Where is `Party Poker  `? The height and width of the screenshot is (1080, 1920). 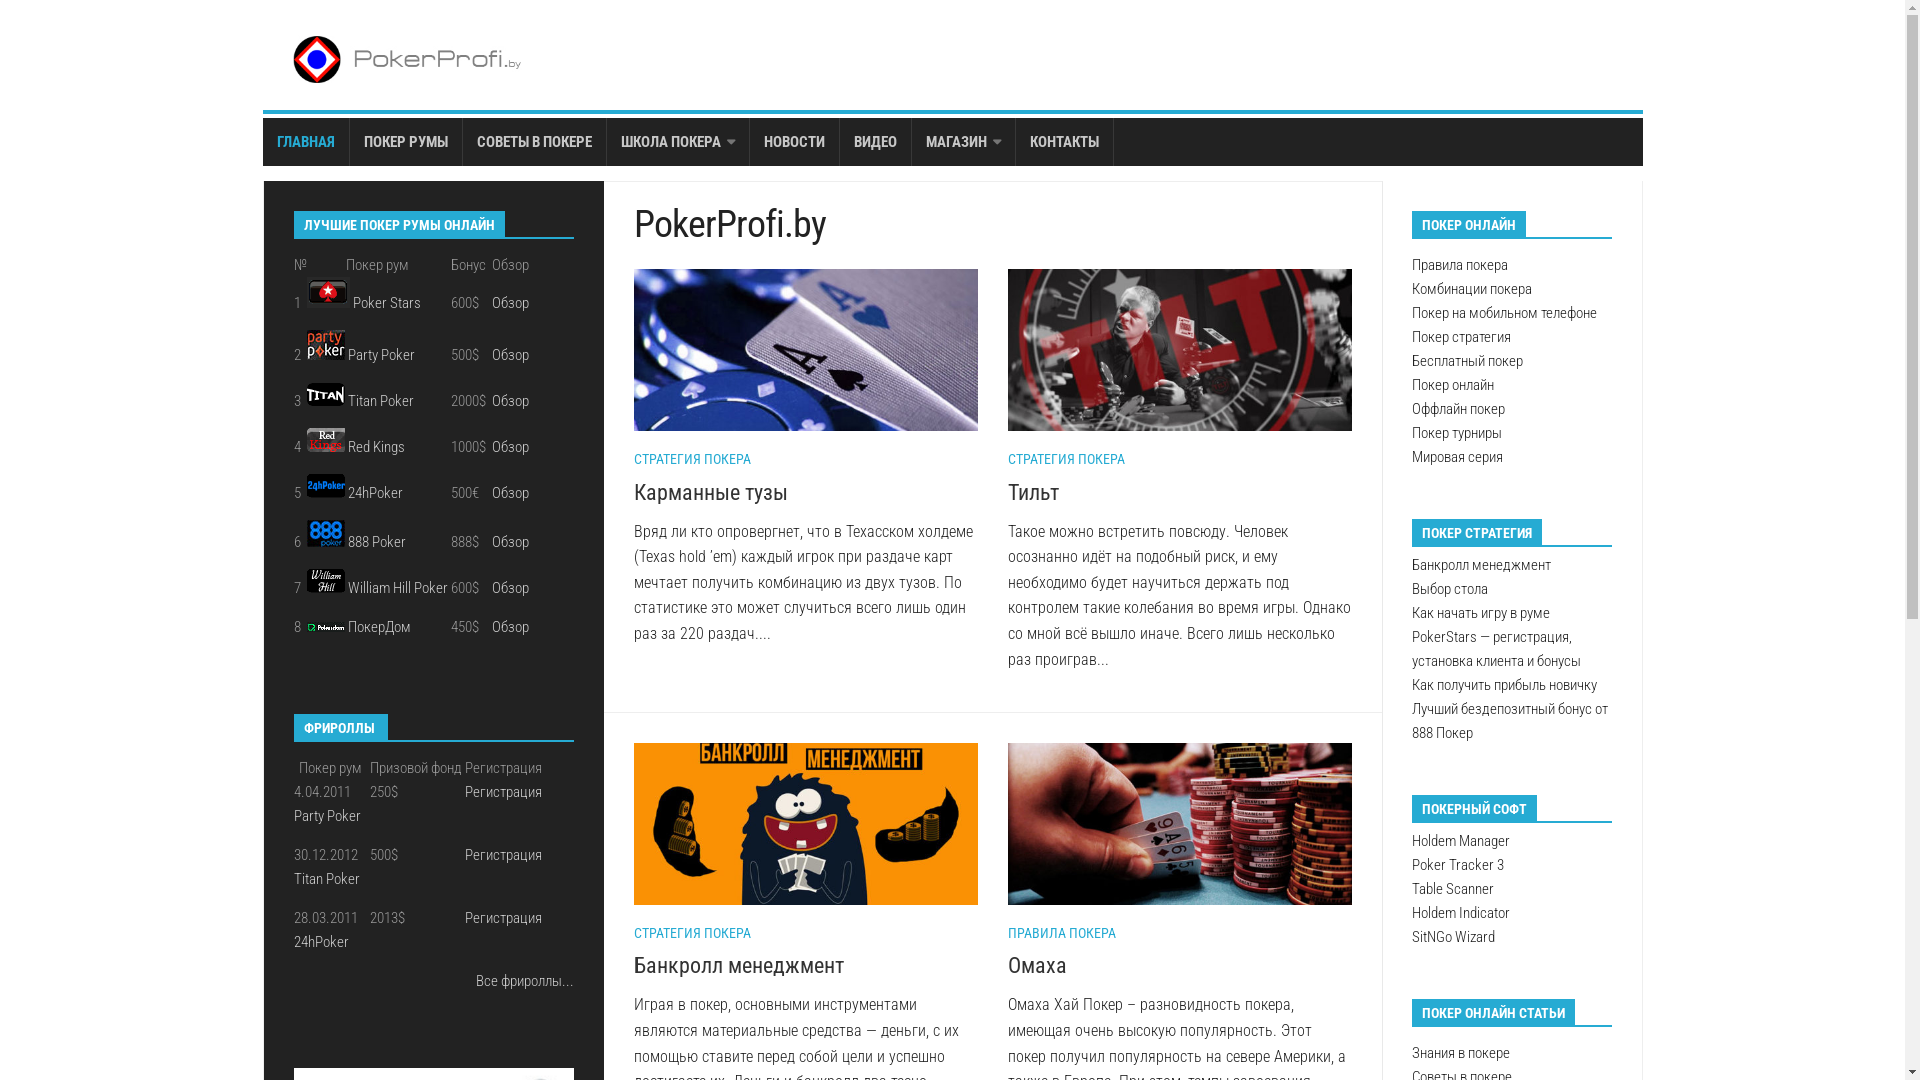
Party Poker   is located at coordinates (330, 816).